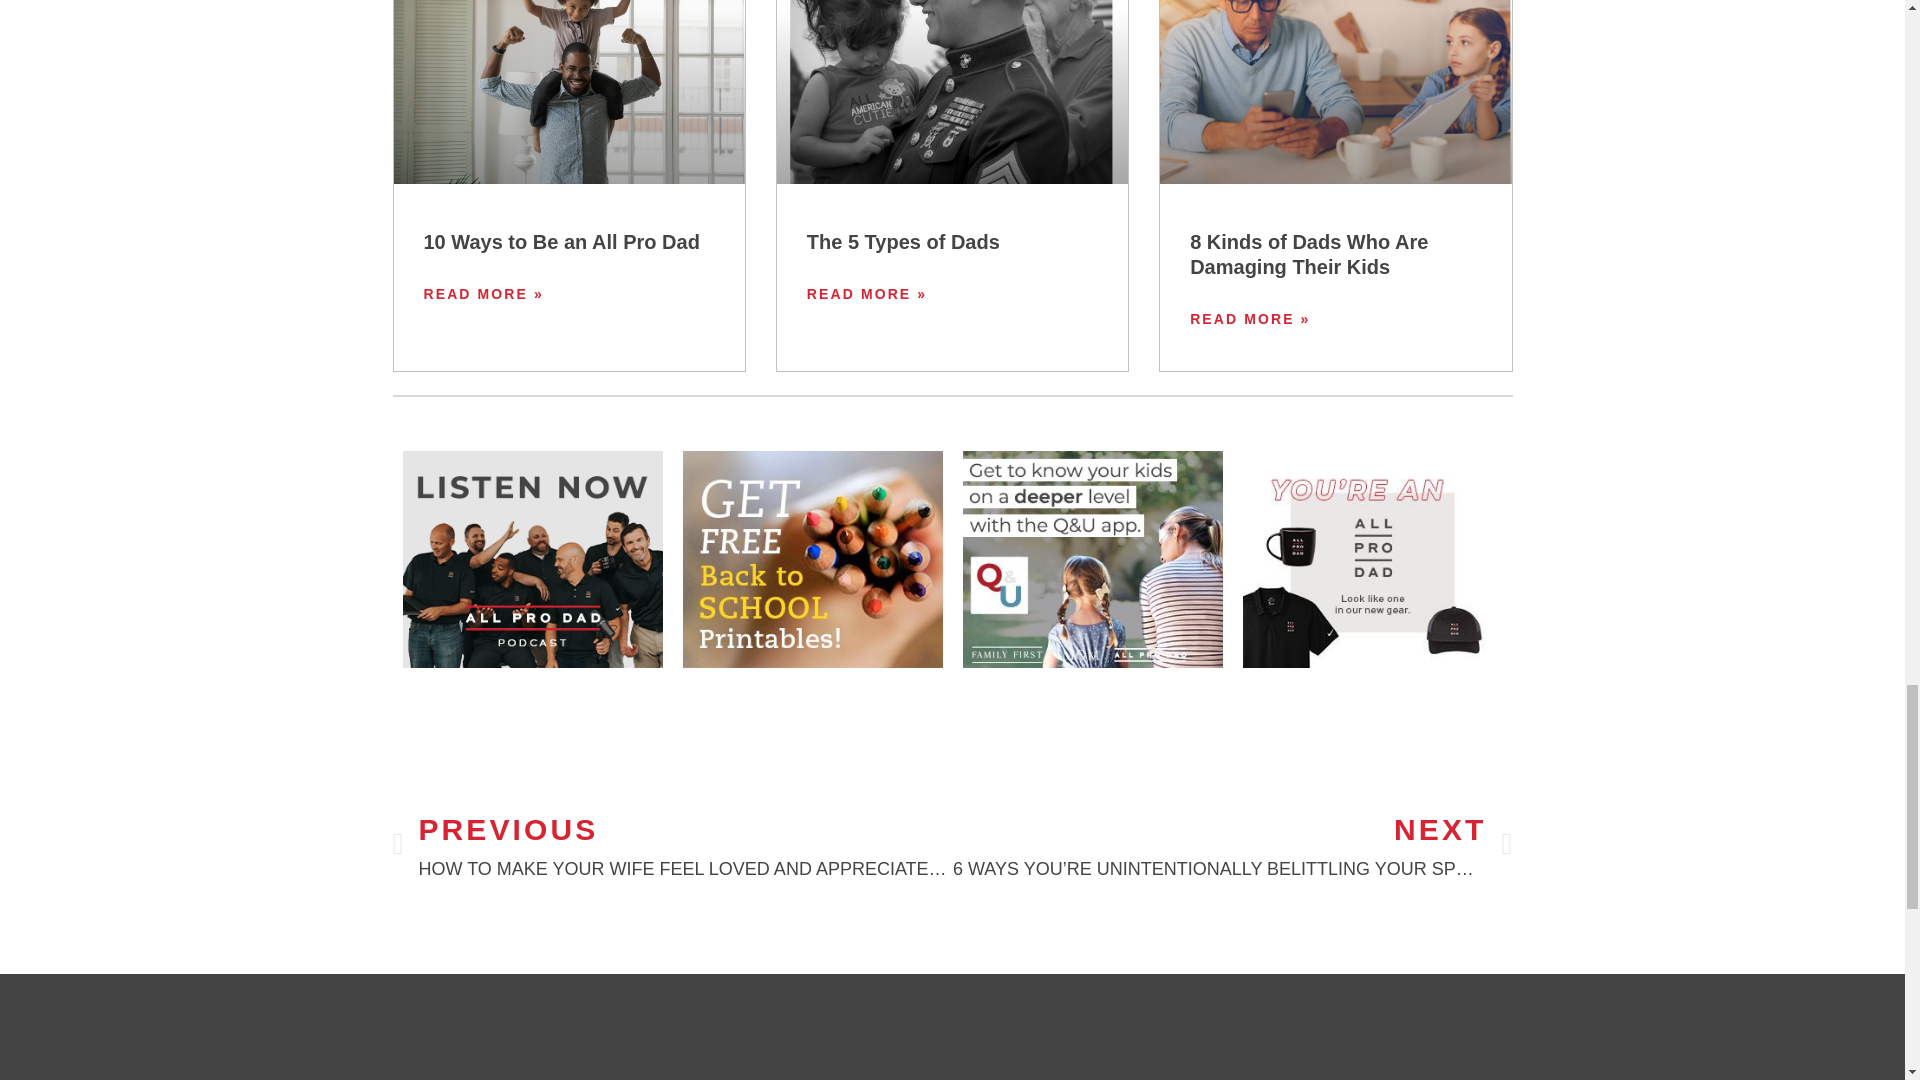  Describe the element at coordinates (1309, 254) in the screenshot. I see `8 Kinds of Dads Who Are Damaging Their Kids` at that location.